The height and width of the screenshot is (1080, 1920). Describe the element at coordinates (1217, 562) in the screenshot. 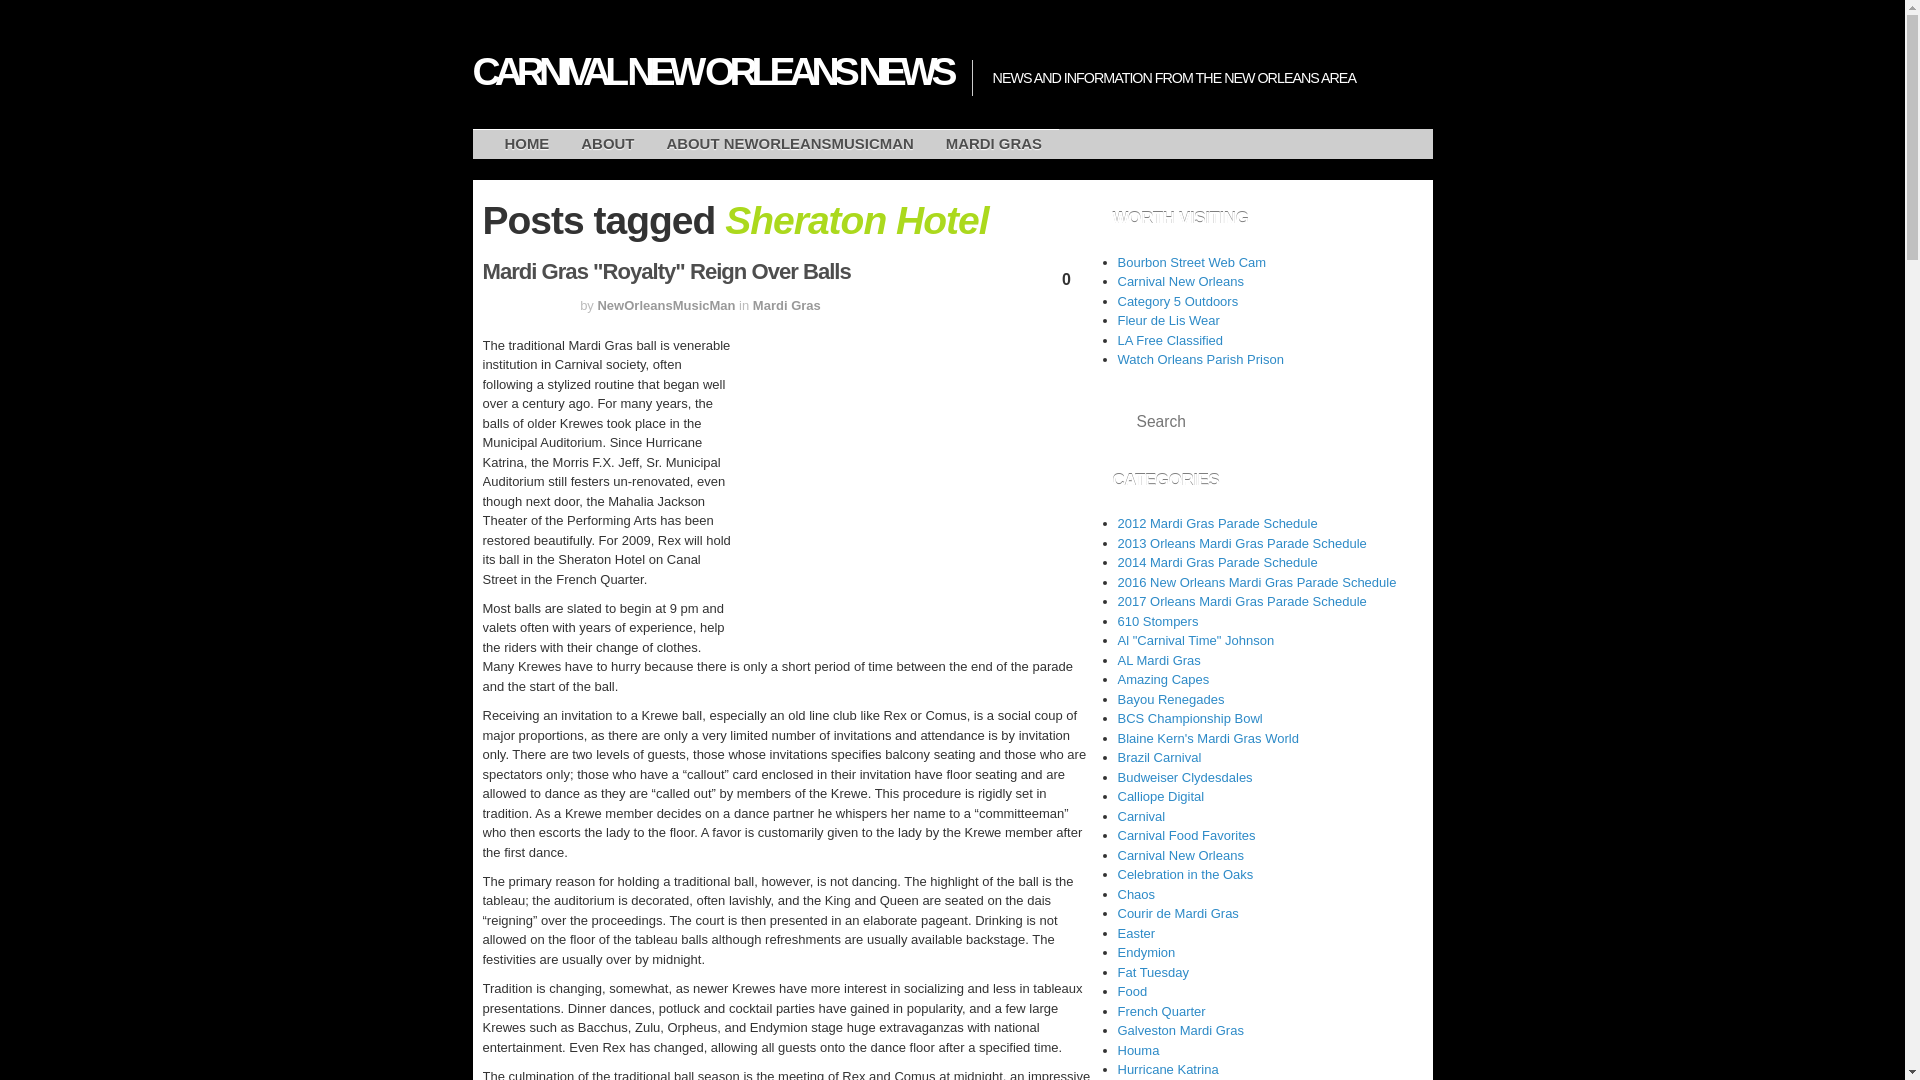

I see `2014 Mardi Gras Parade Schedule` at that location.